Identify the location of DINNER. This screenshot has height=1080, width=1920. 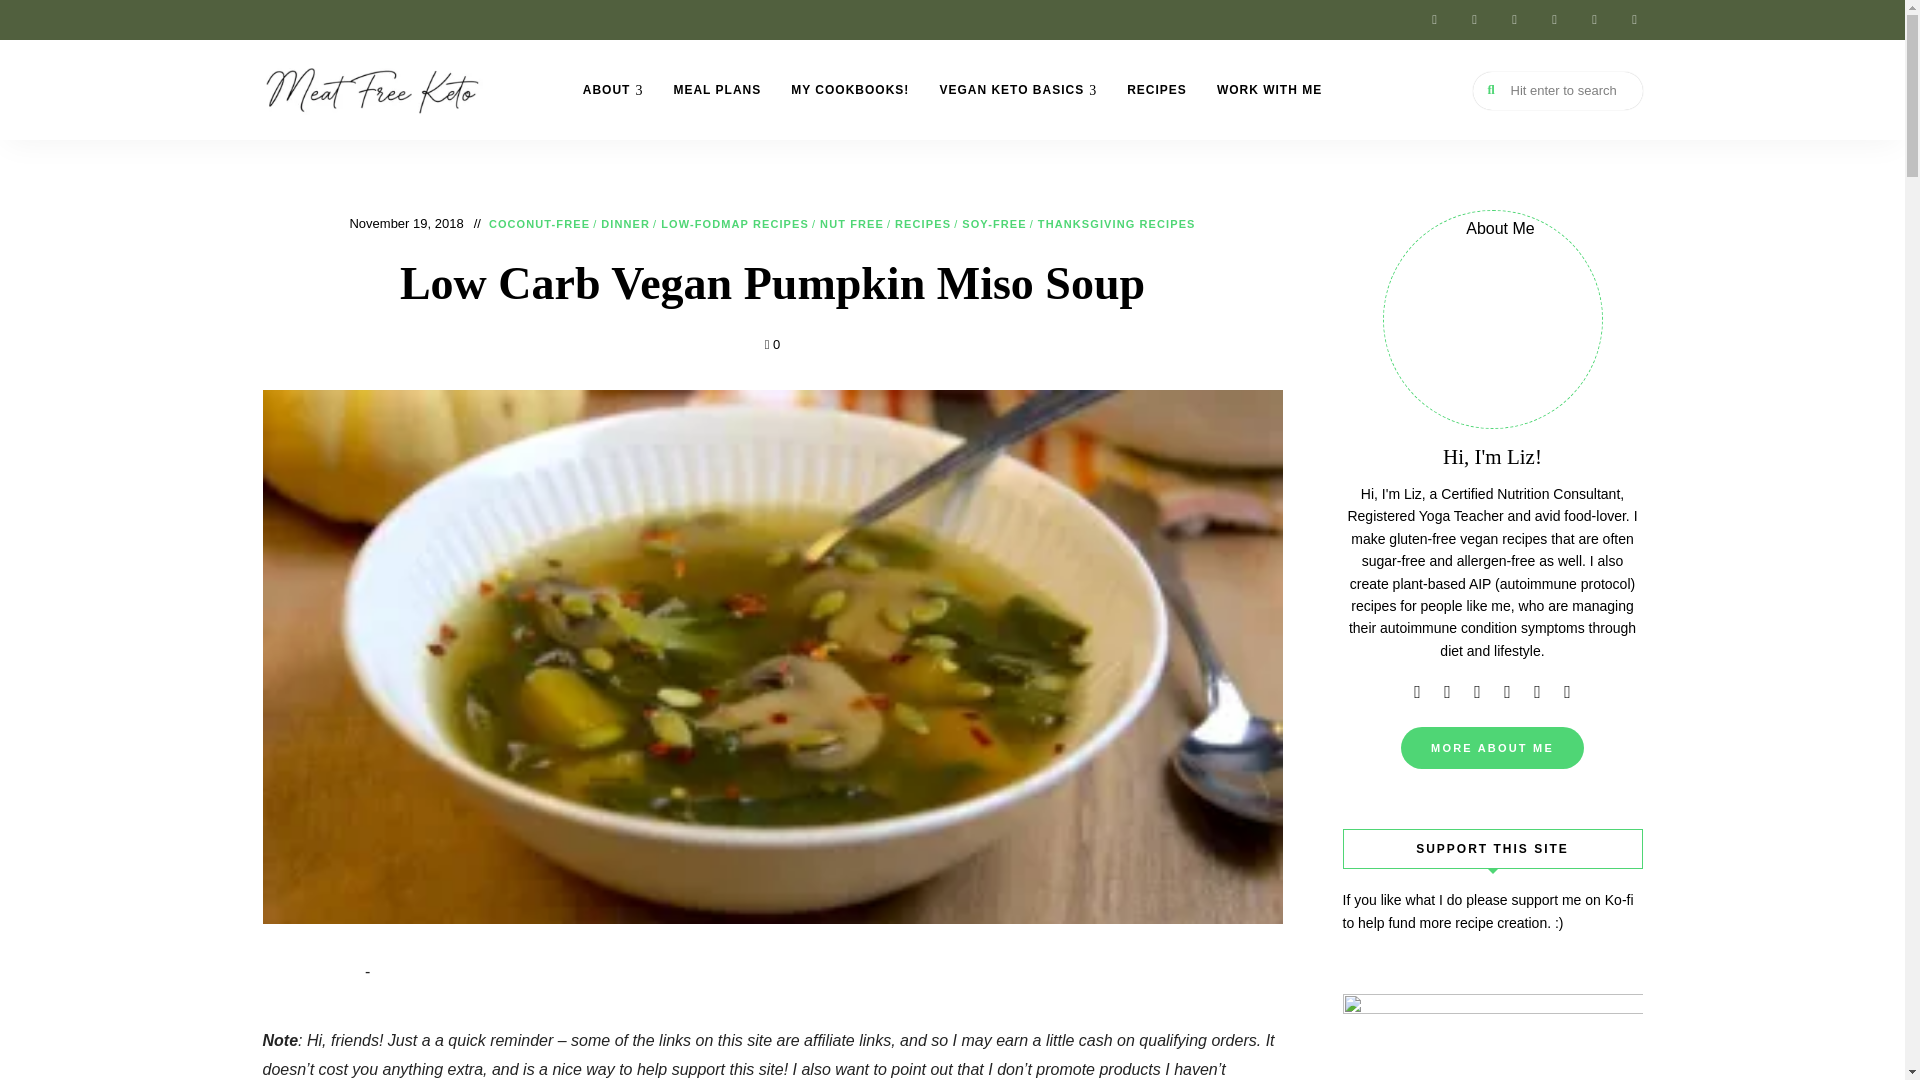
(625, 225).